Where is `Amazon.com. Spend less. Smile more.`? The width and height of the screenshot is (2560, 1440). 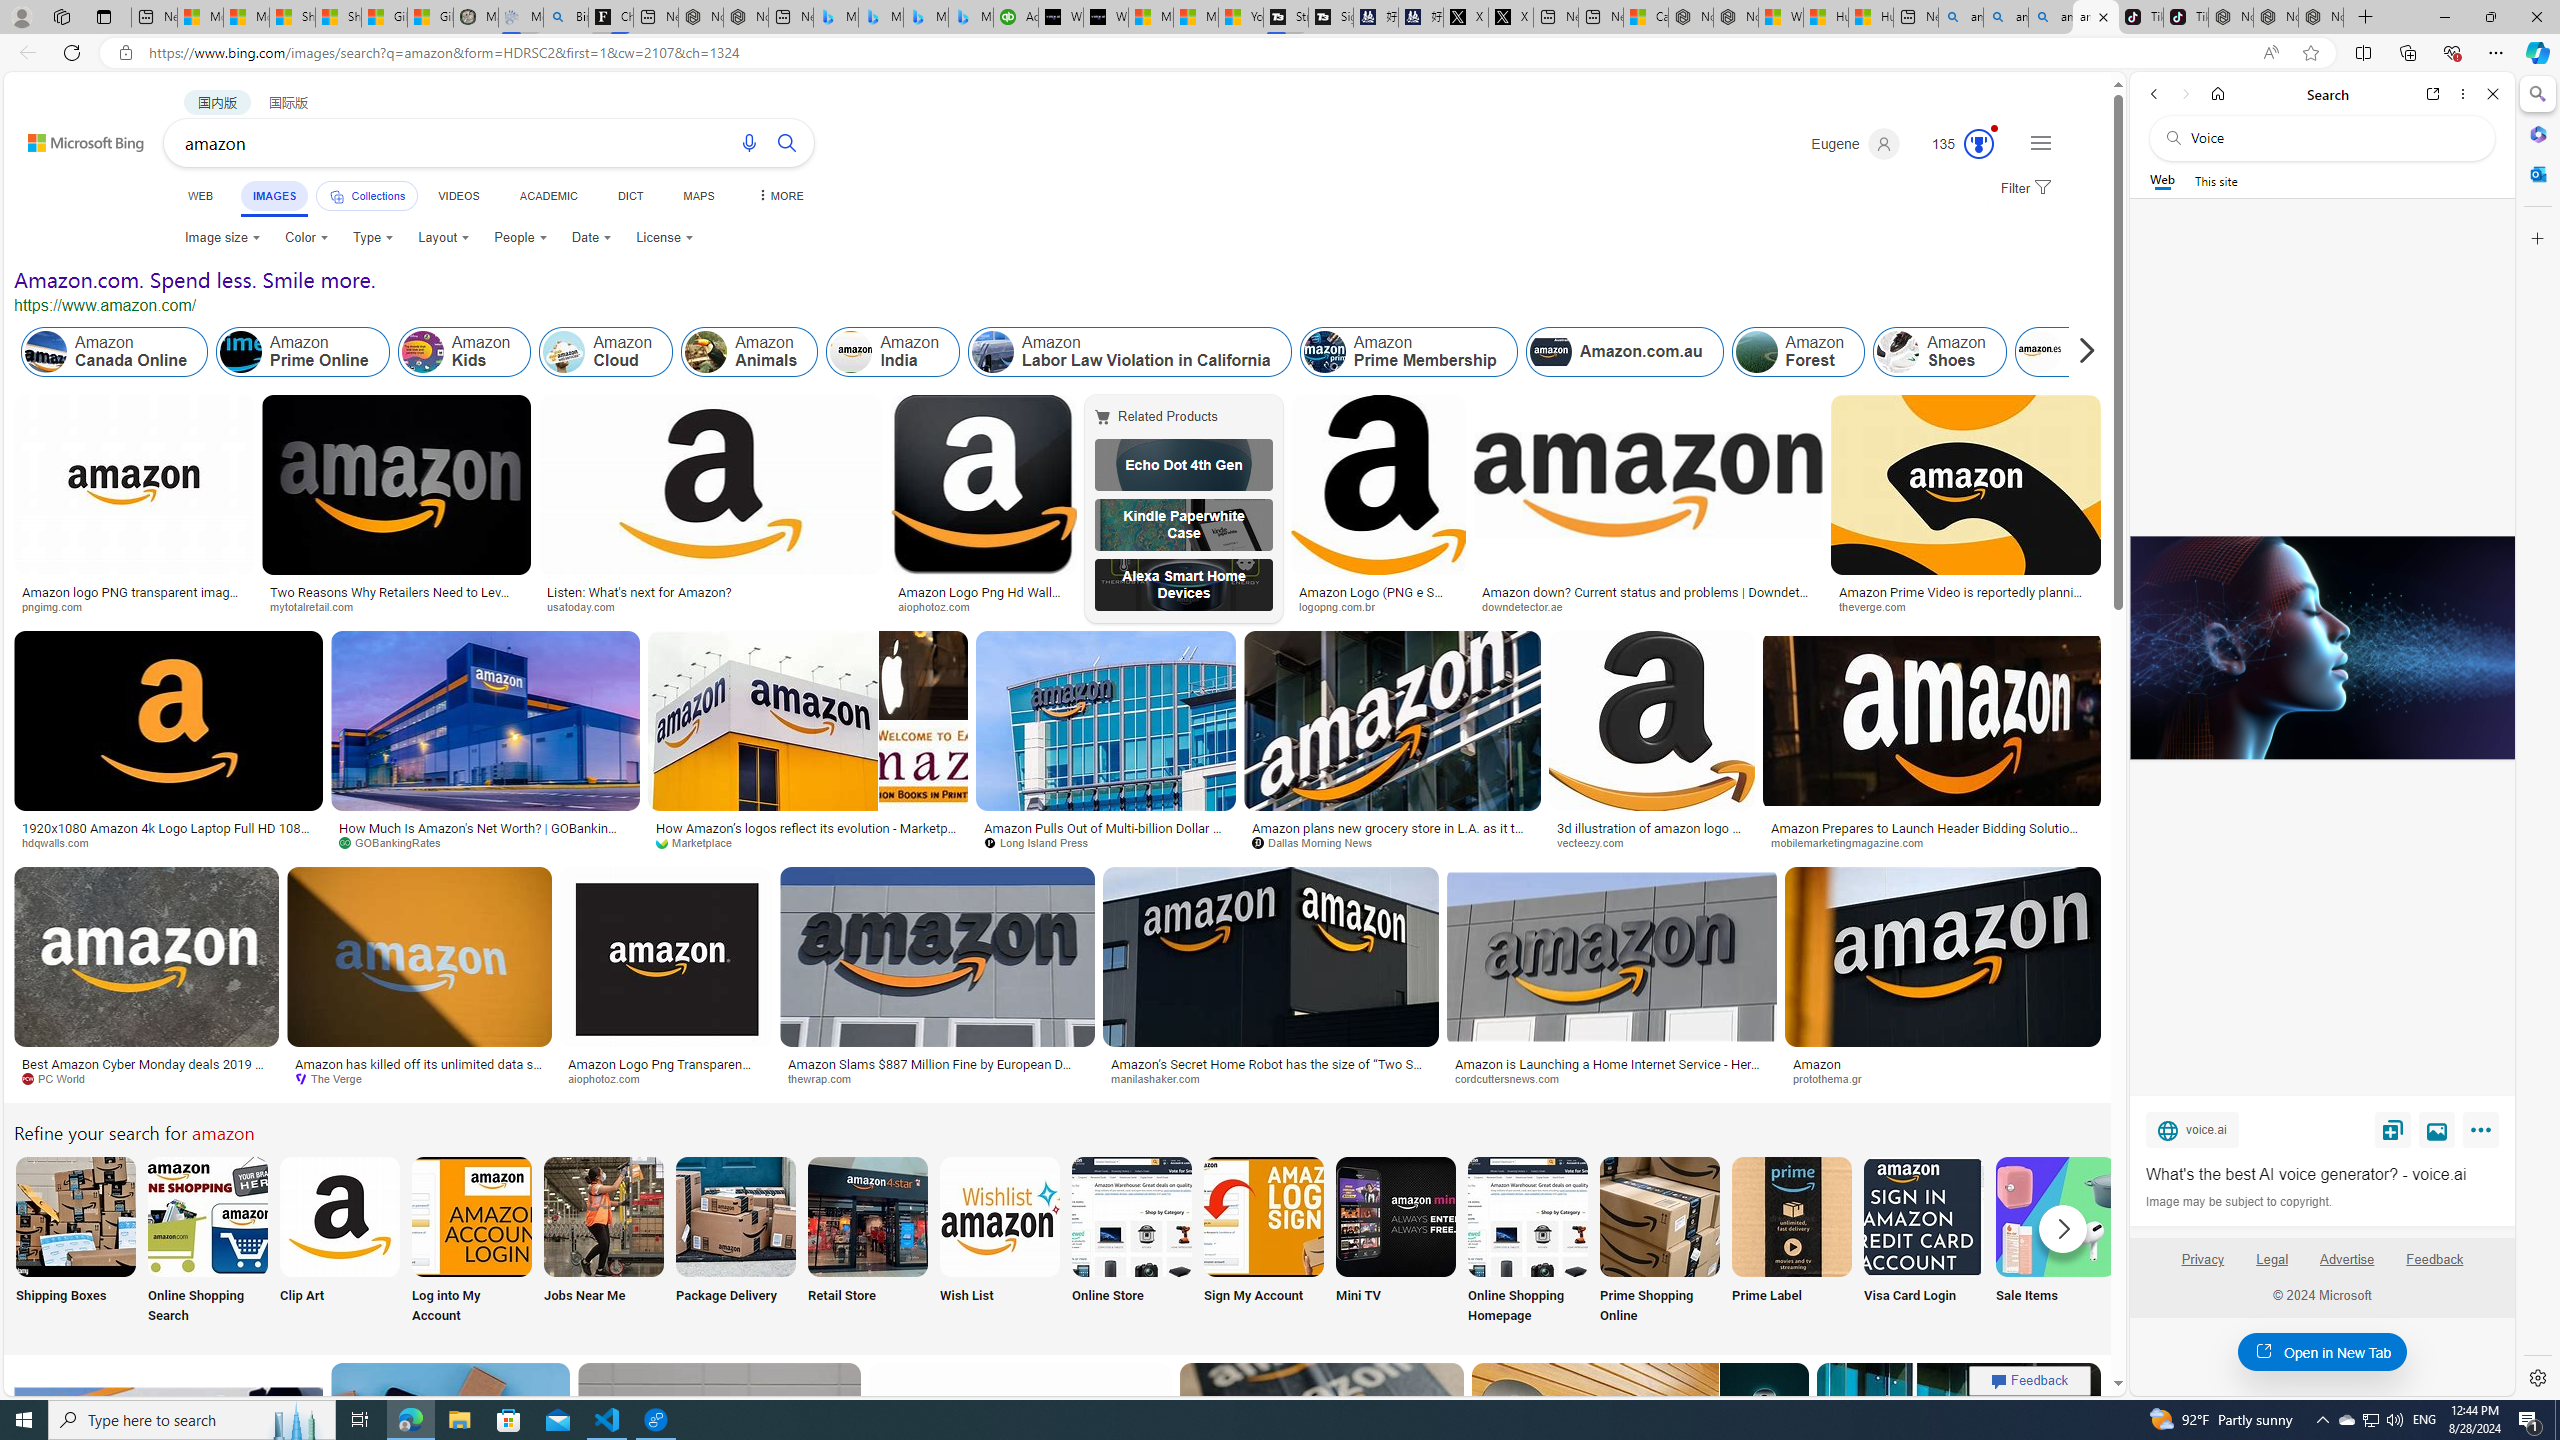 Amazon.com. Spend less. Smile more. is located at coordinates (194, 279).